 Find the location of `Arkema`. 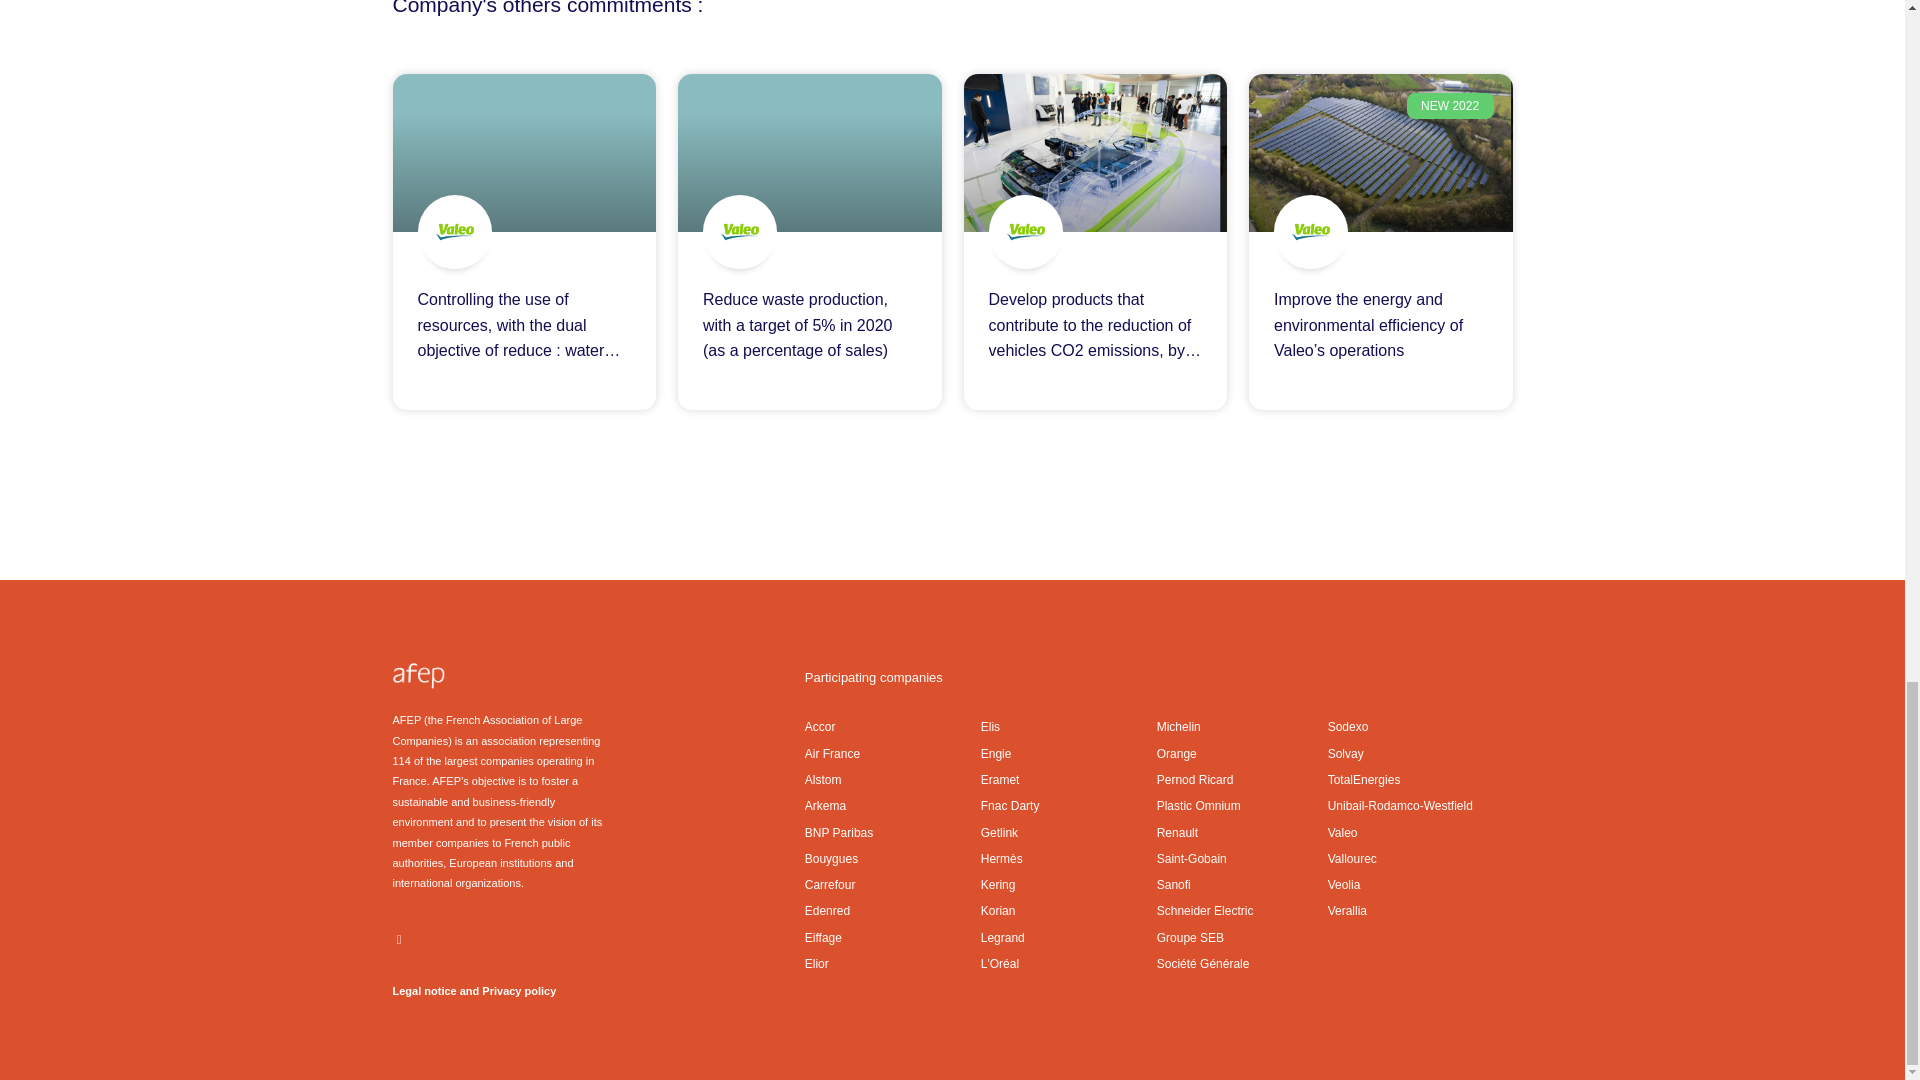

Arkema is located at coordinates (892, 805).